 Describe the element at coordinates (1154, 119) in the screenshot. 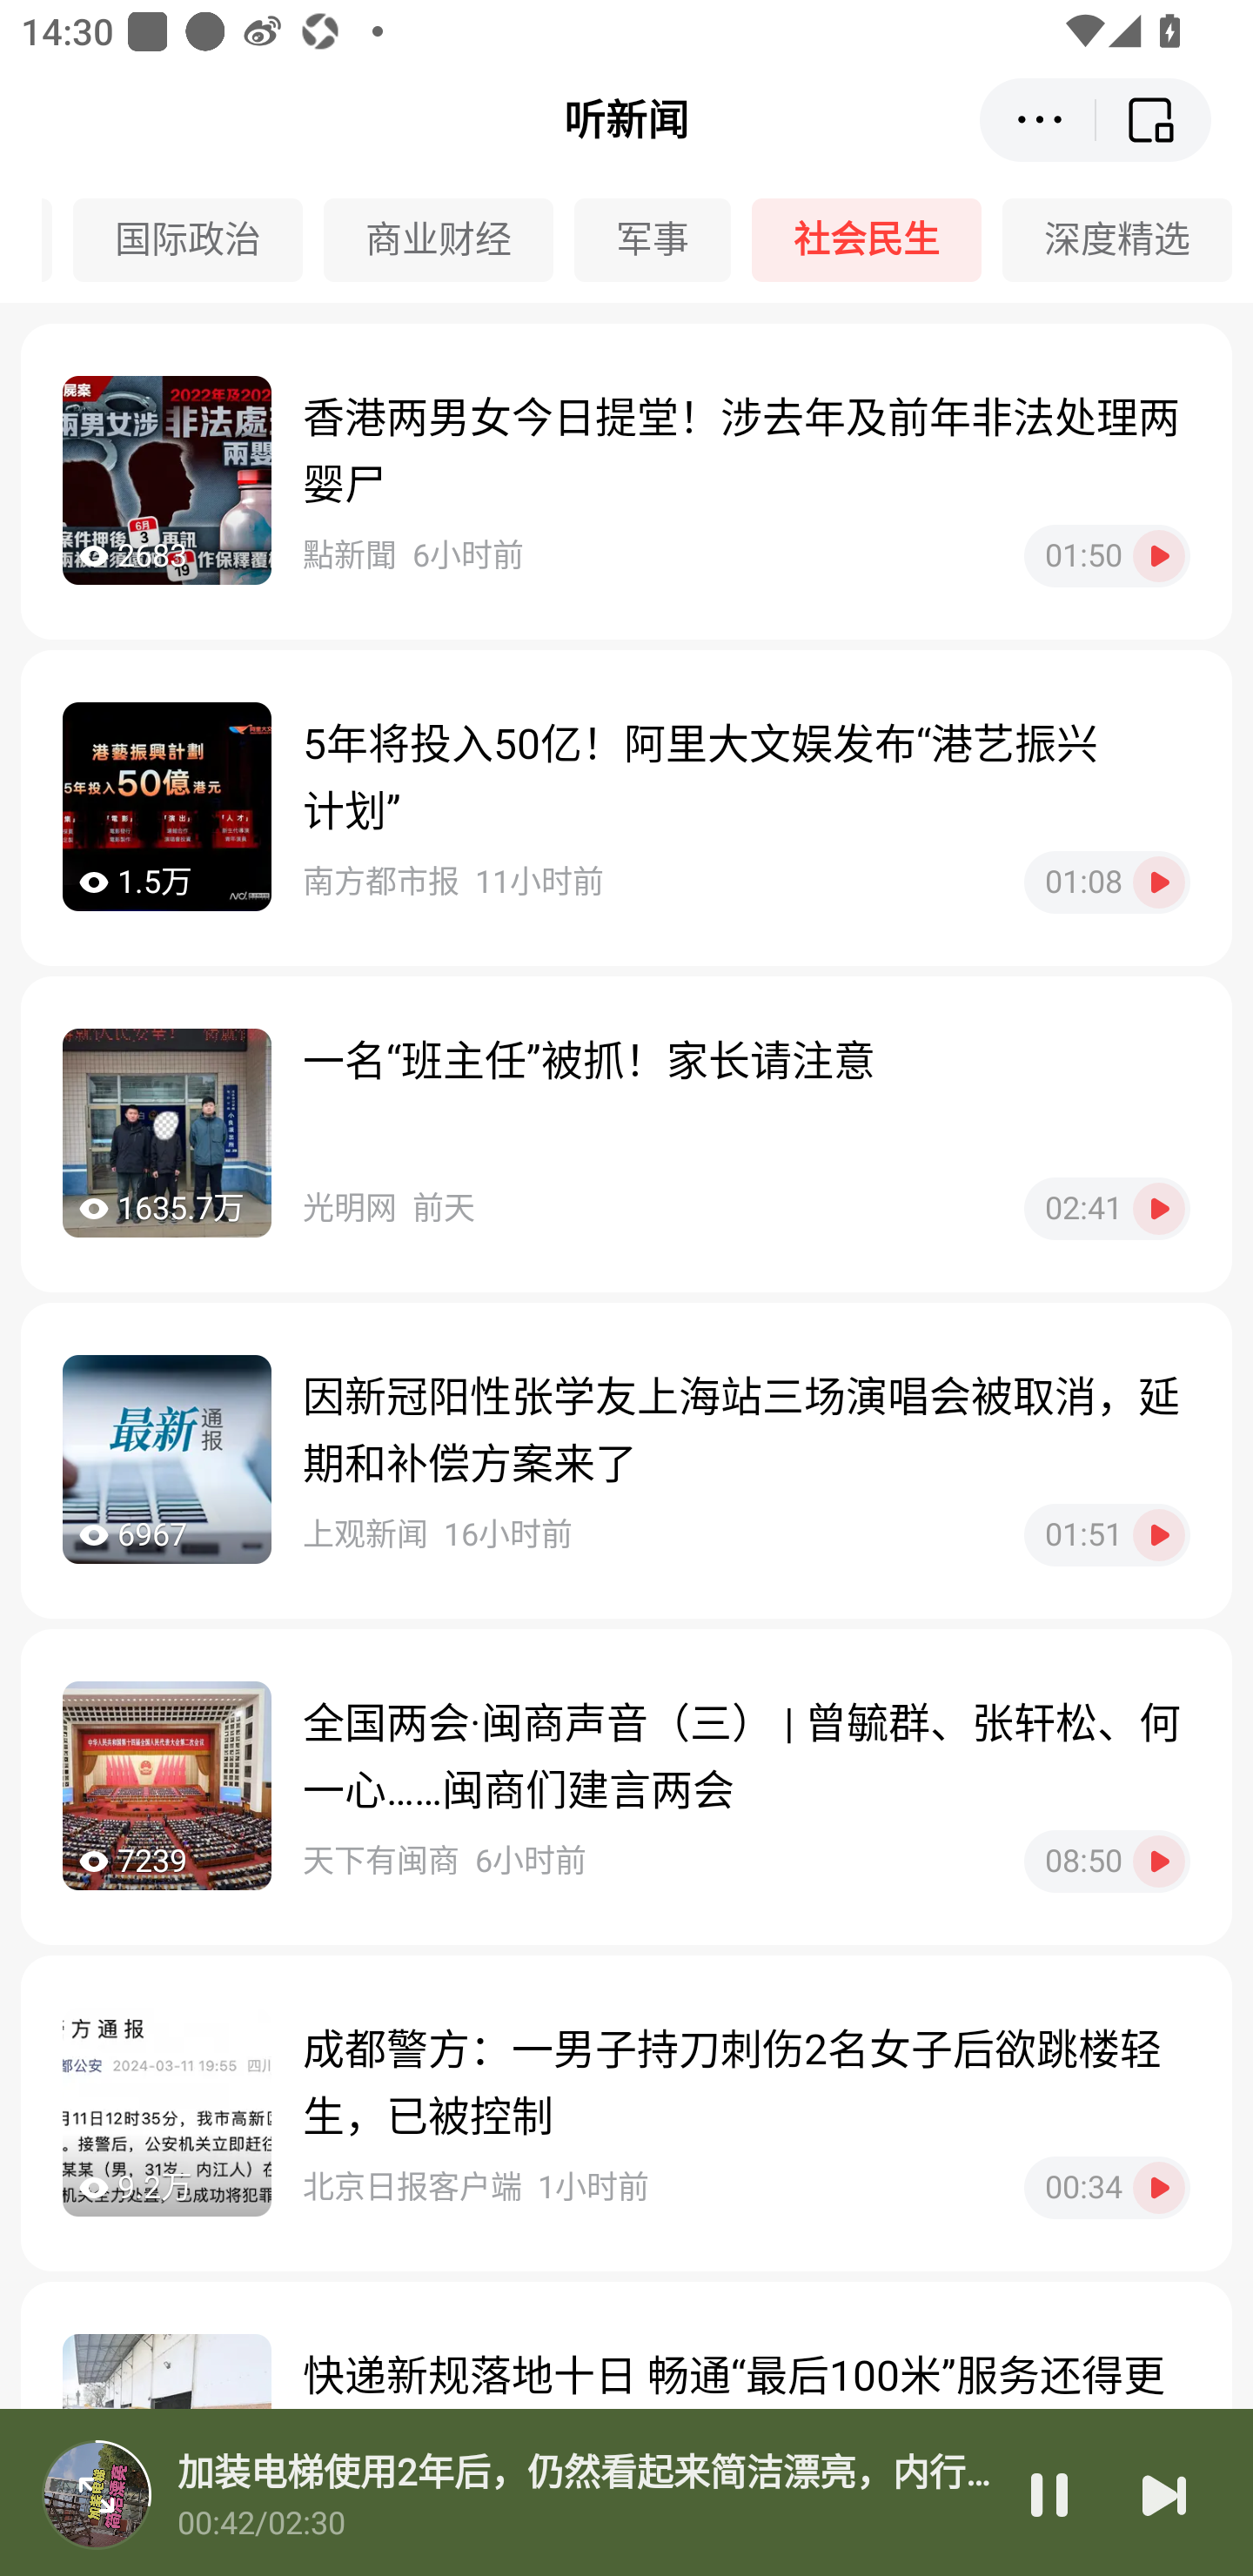

I see `返回` at that location.